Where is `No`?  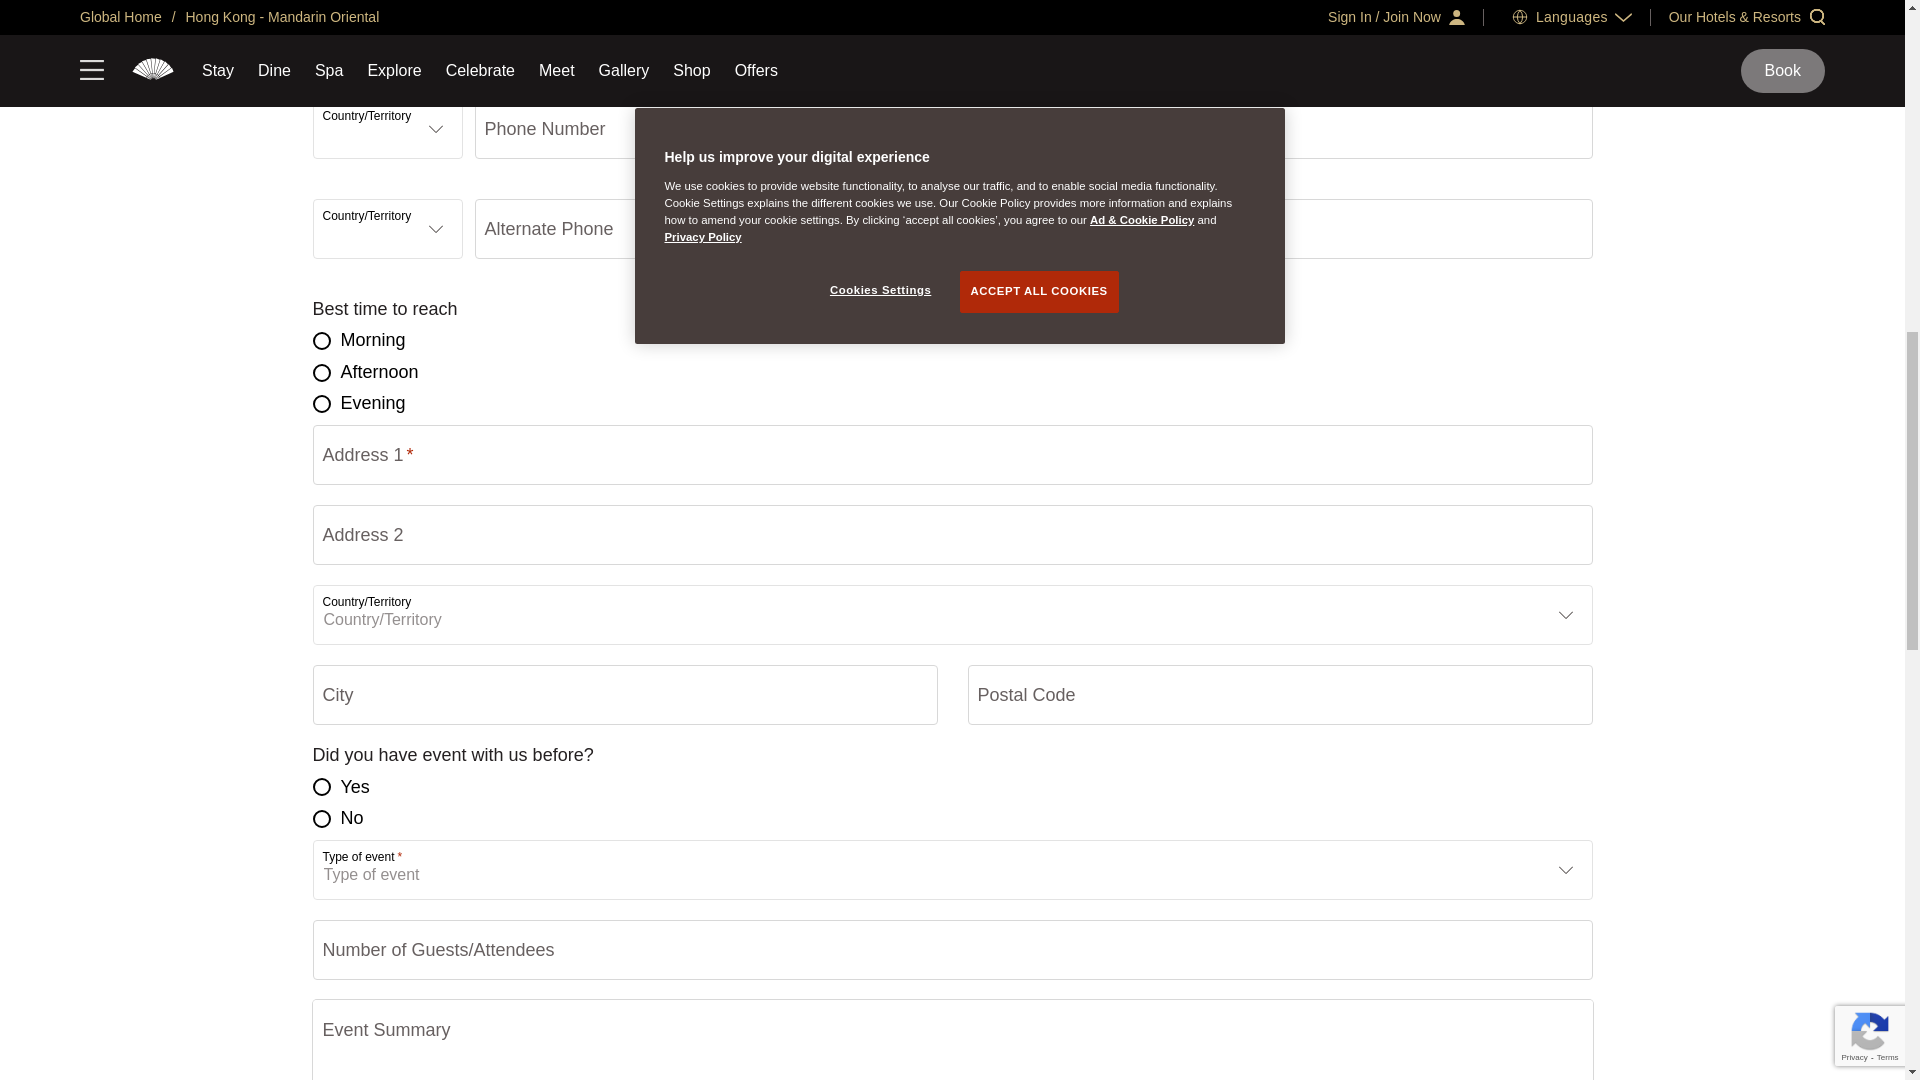 No is located at coordinates (320, 819).